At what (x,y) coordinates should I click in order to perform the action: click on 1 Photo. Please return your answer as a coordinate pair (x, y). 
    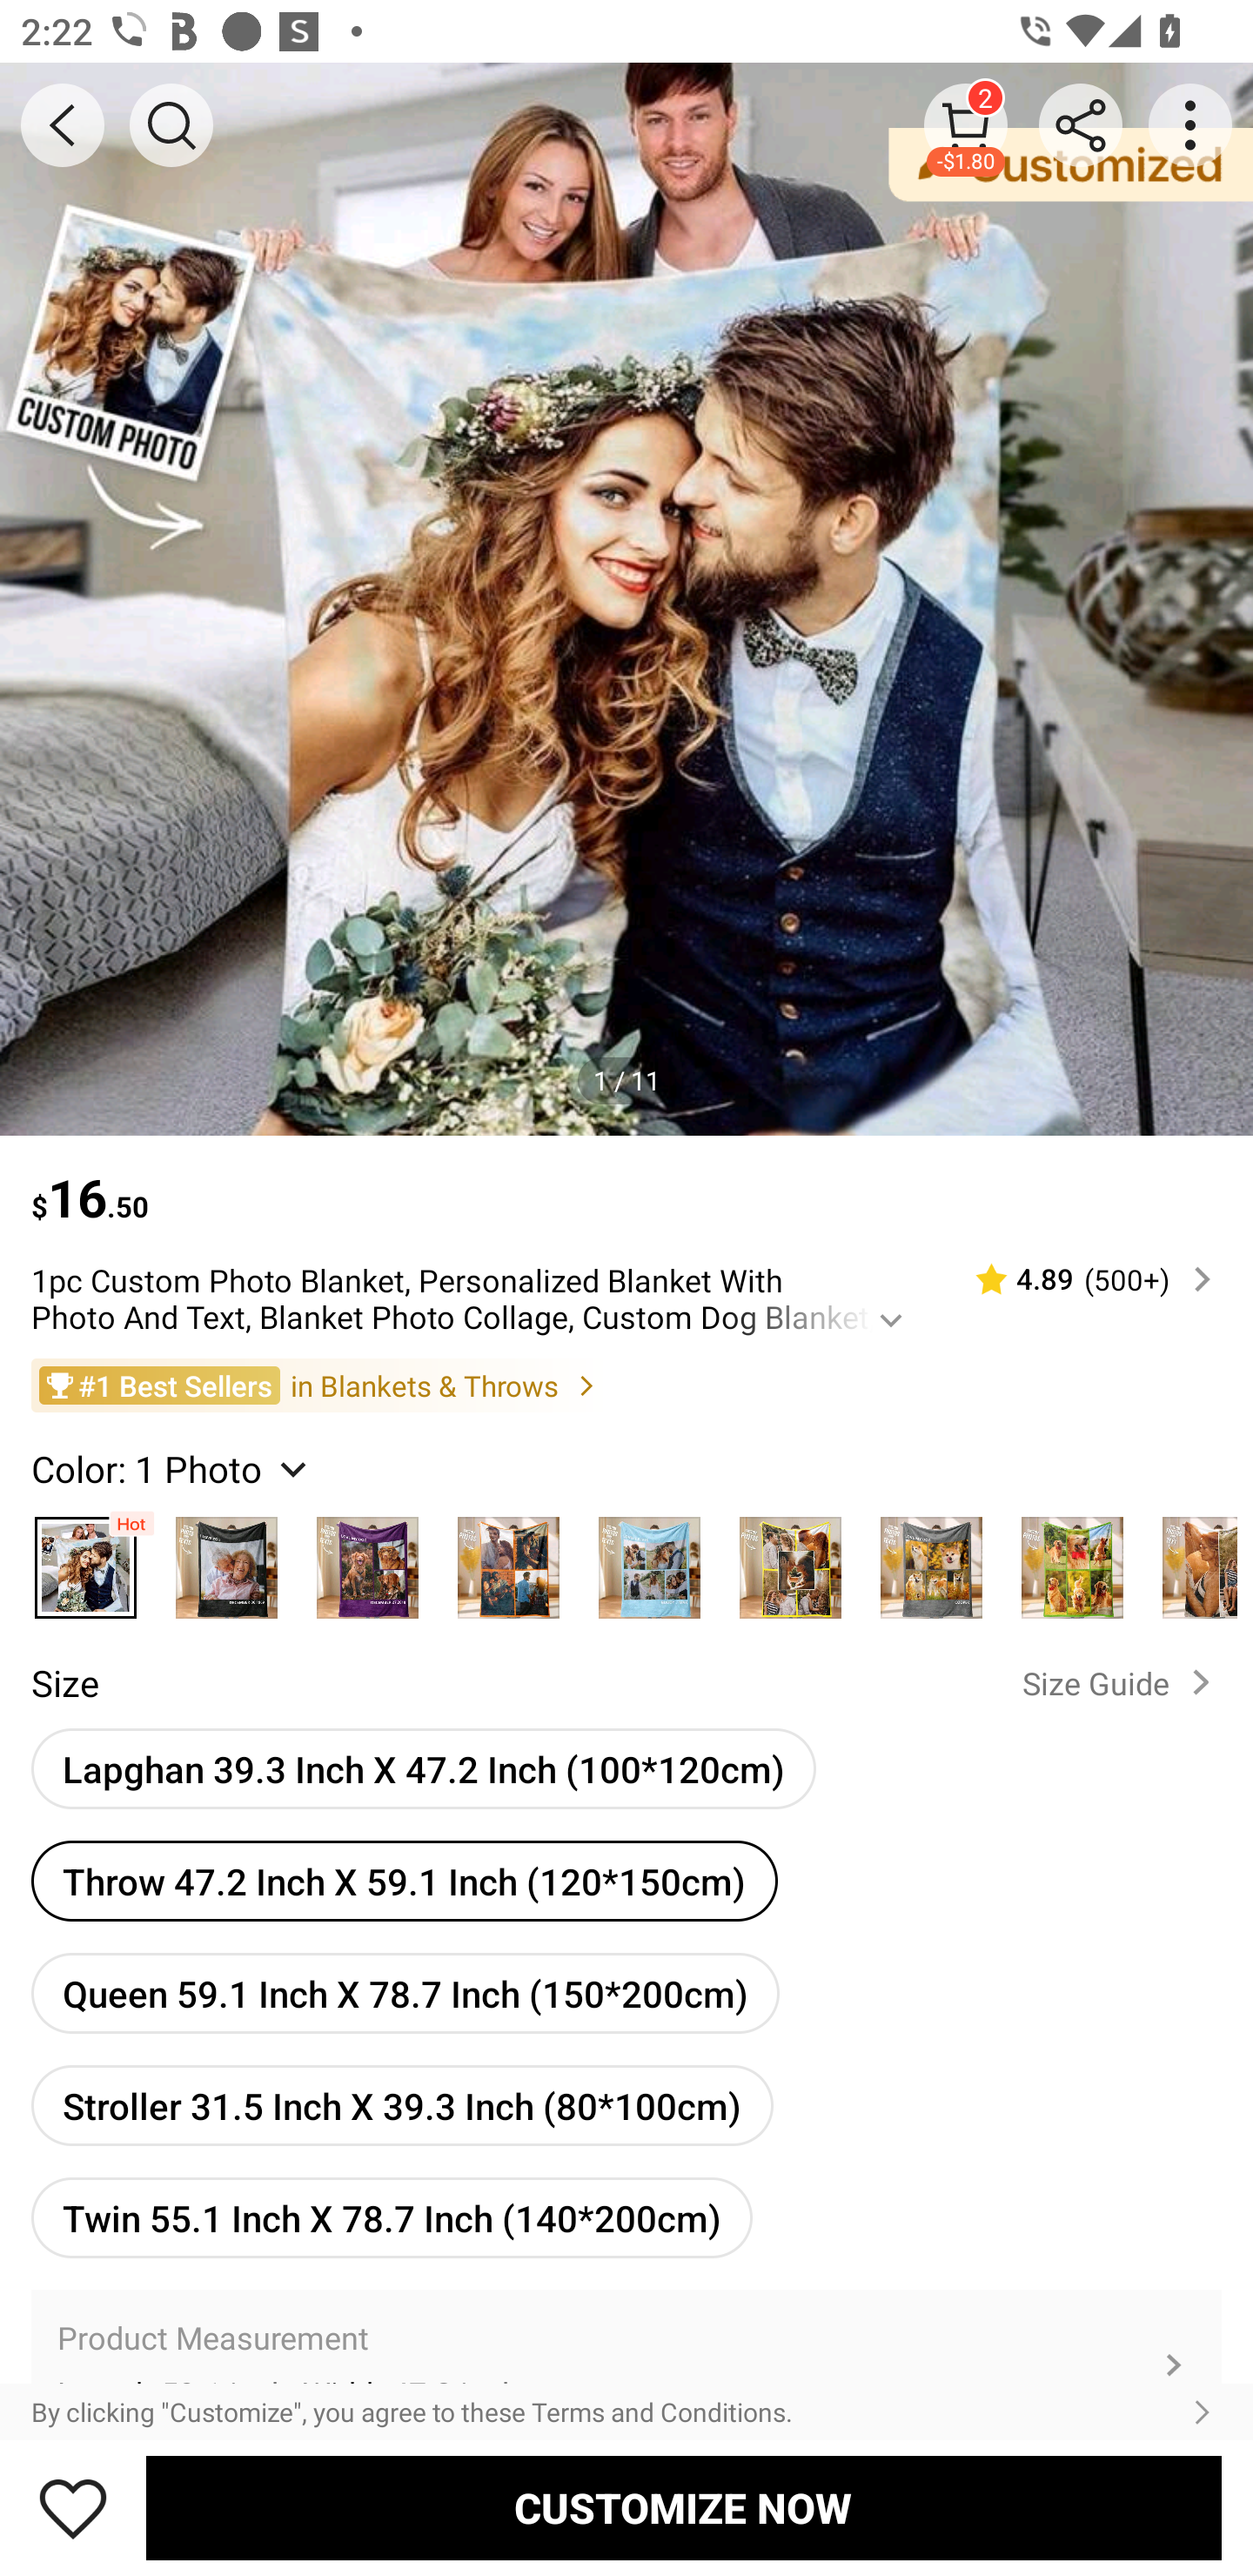
    Looking at the image, I should click on (85, 1560).